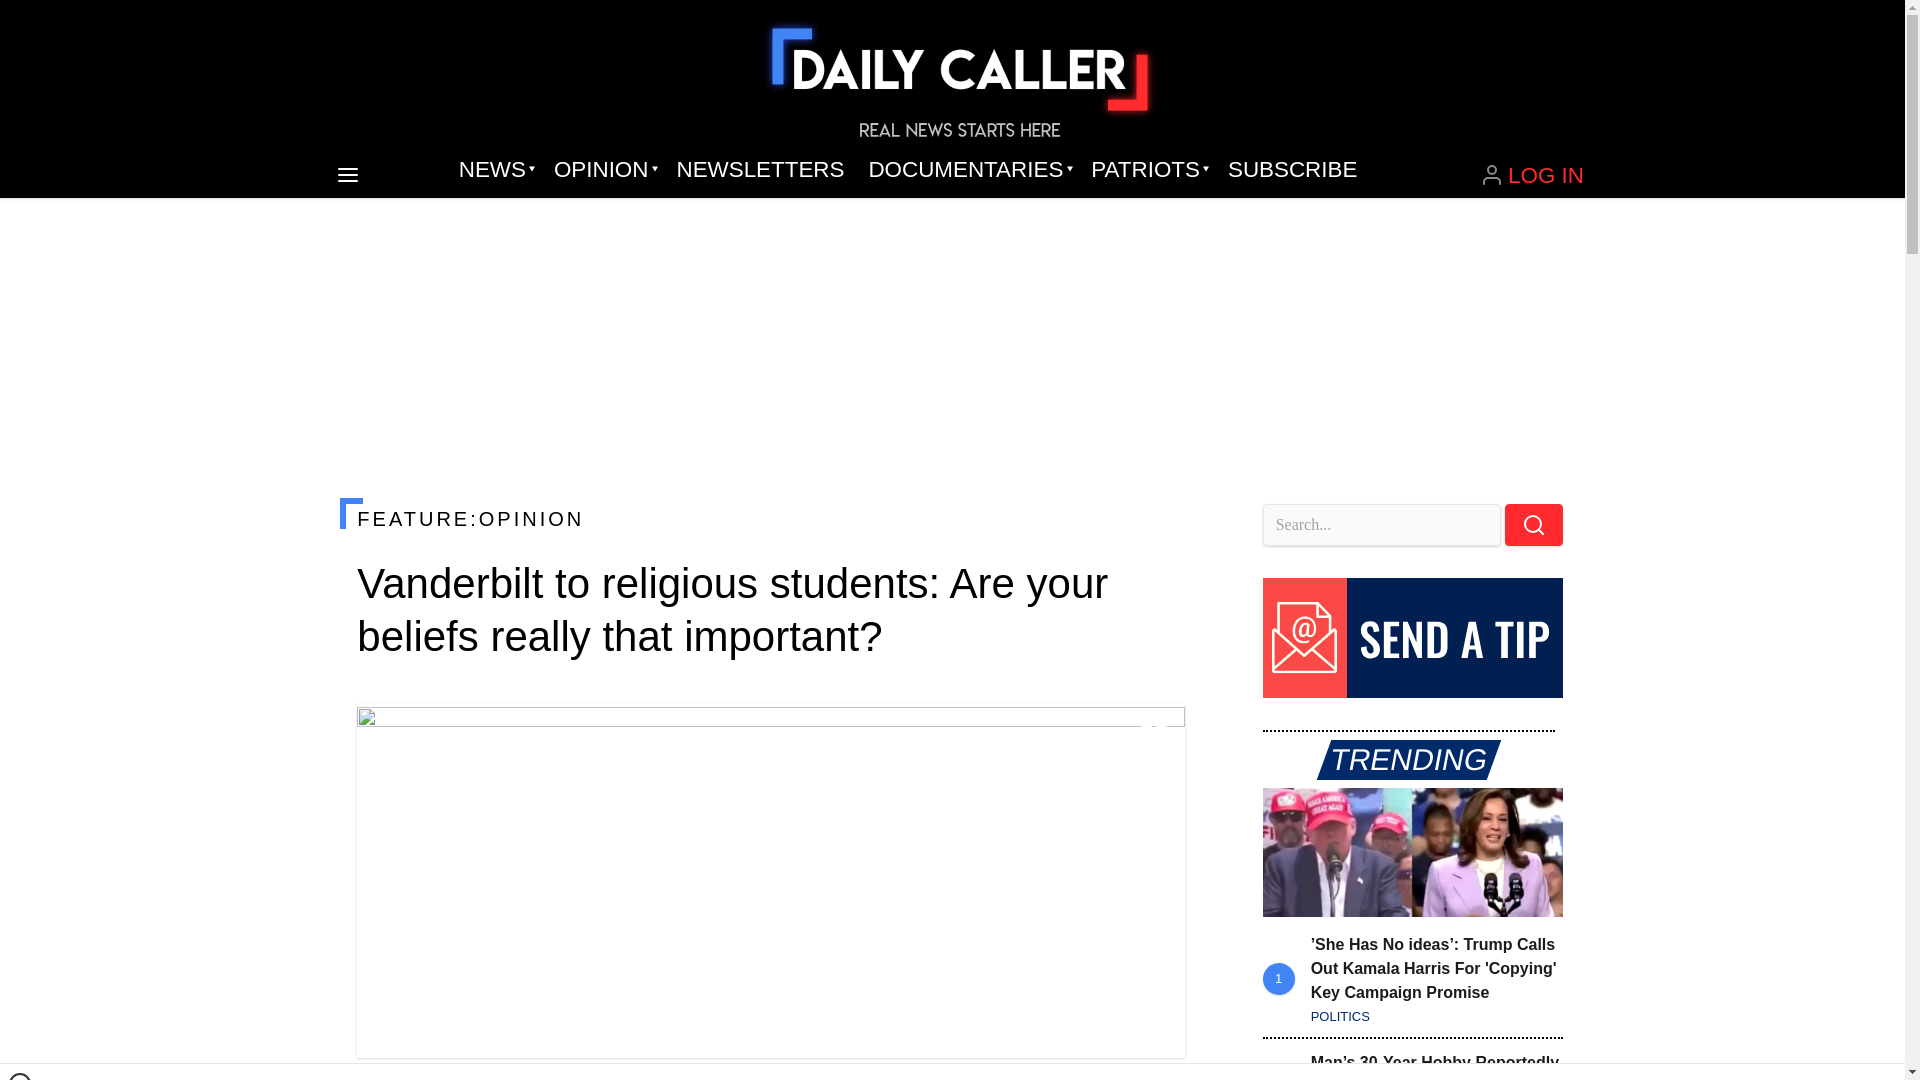 Image resolution: width=1920 pixels, height=1080 pixels. I want to click on DOCUMENTARIES, so click(968, 170).